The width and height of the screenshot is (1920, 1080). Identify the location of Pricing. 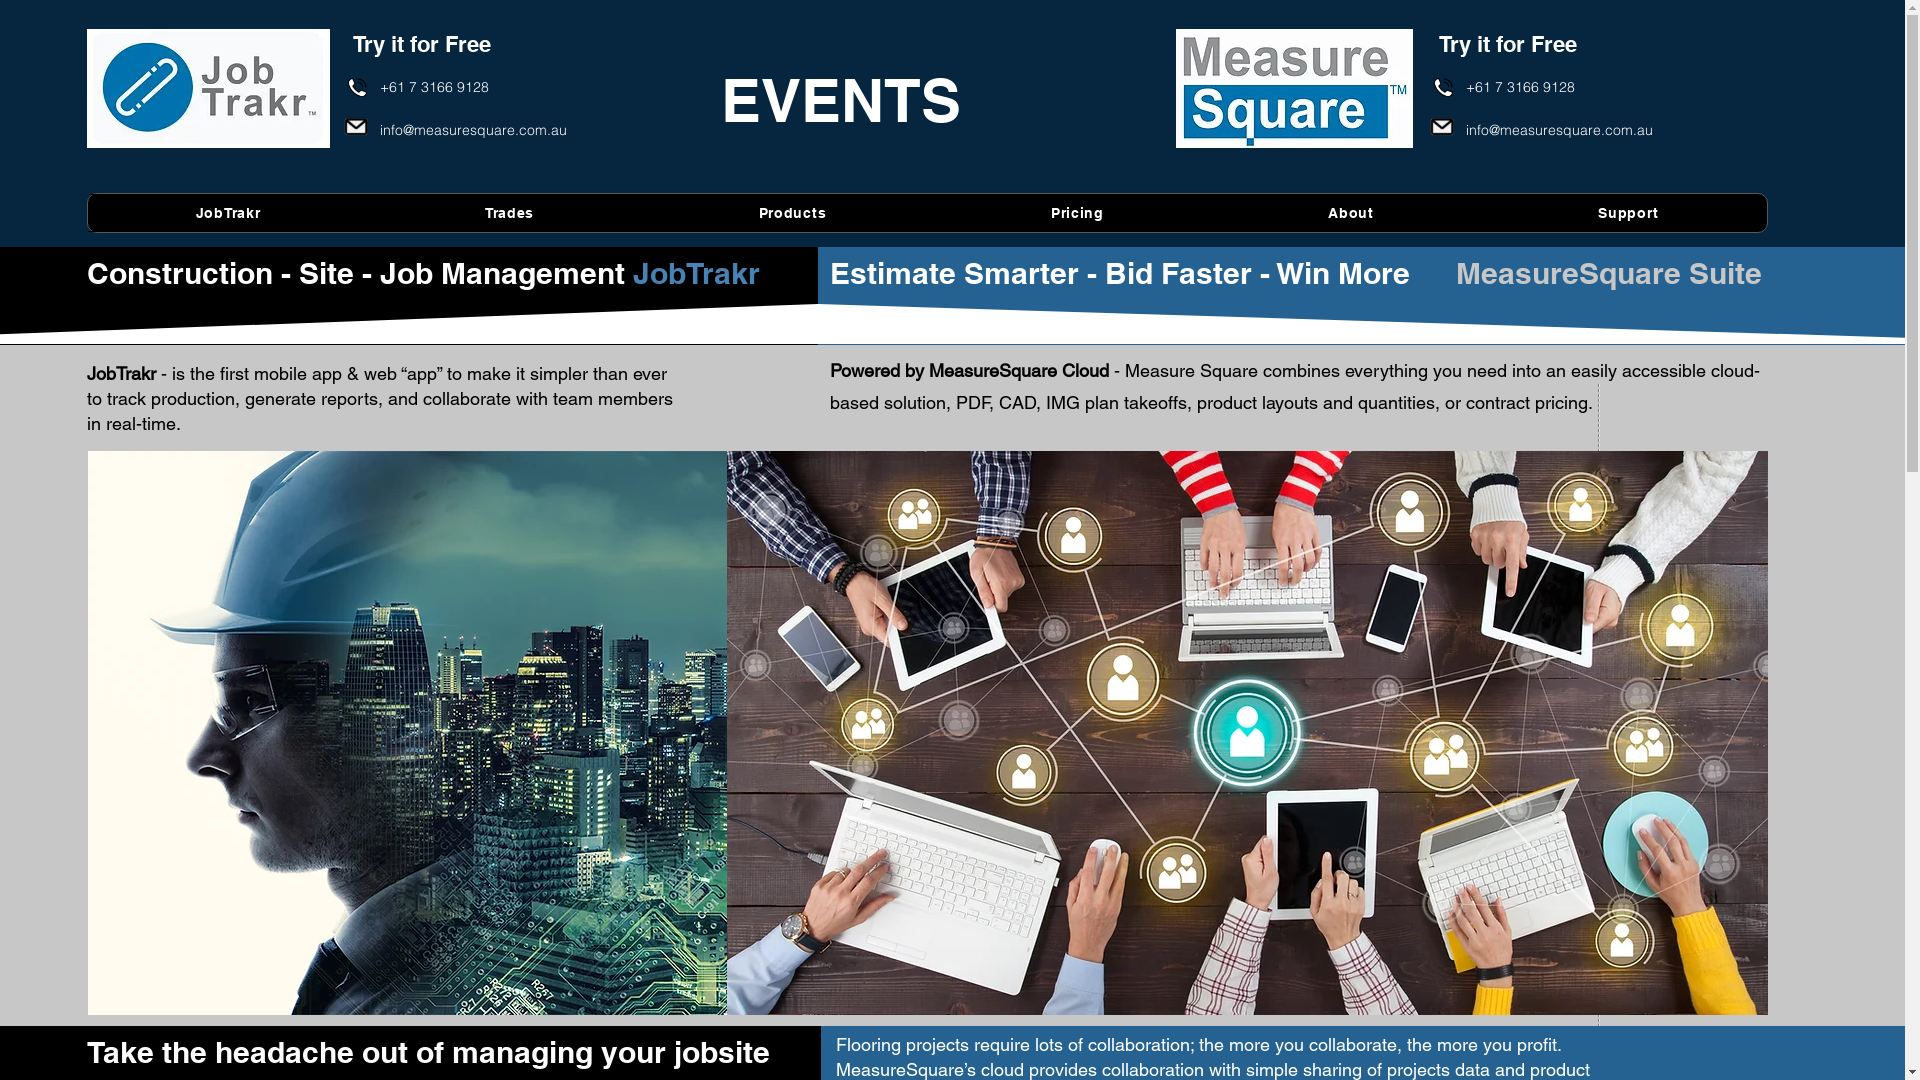
(1078, 213).